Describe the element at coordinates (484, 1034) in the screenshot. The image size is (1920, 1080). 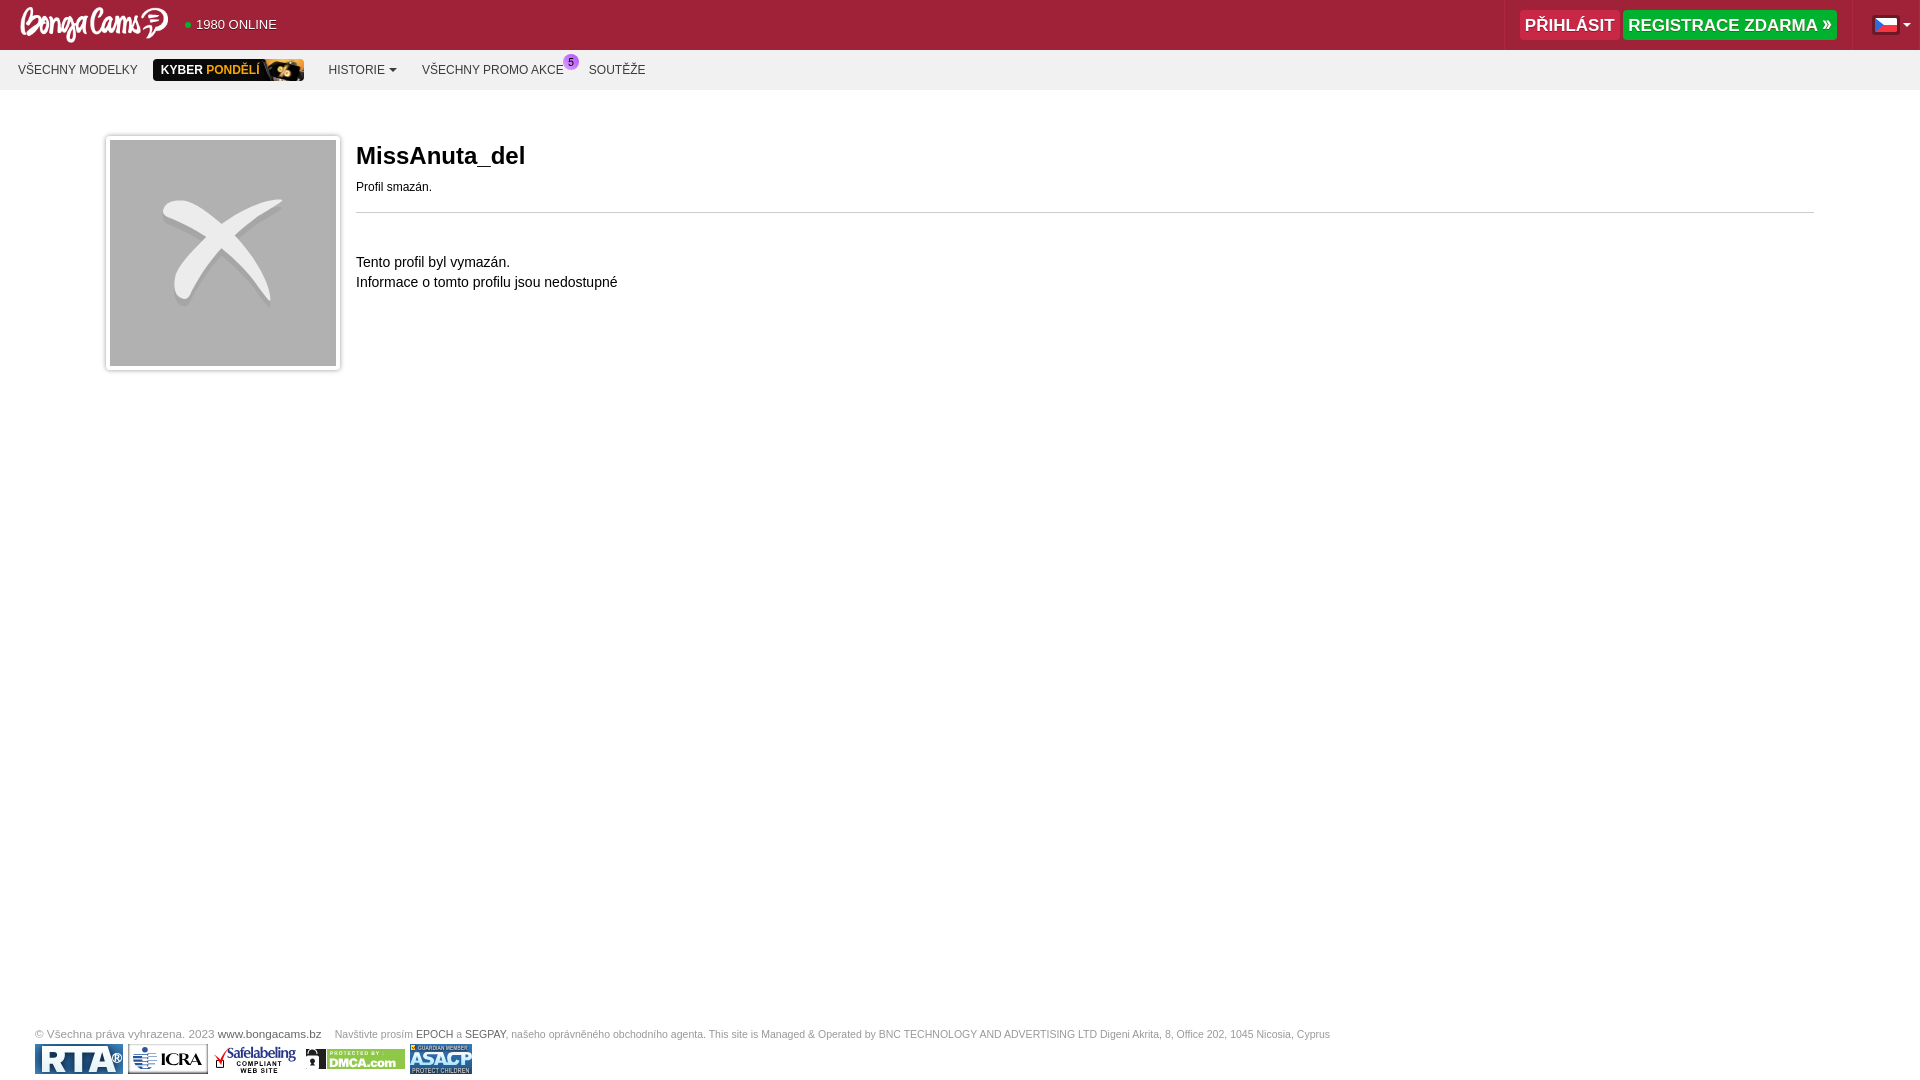
I see `SEGPAY` at that location.